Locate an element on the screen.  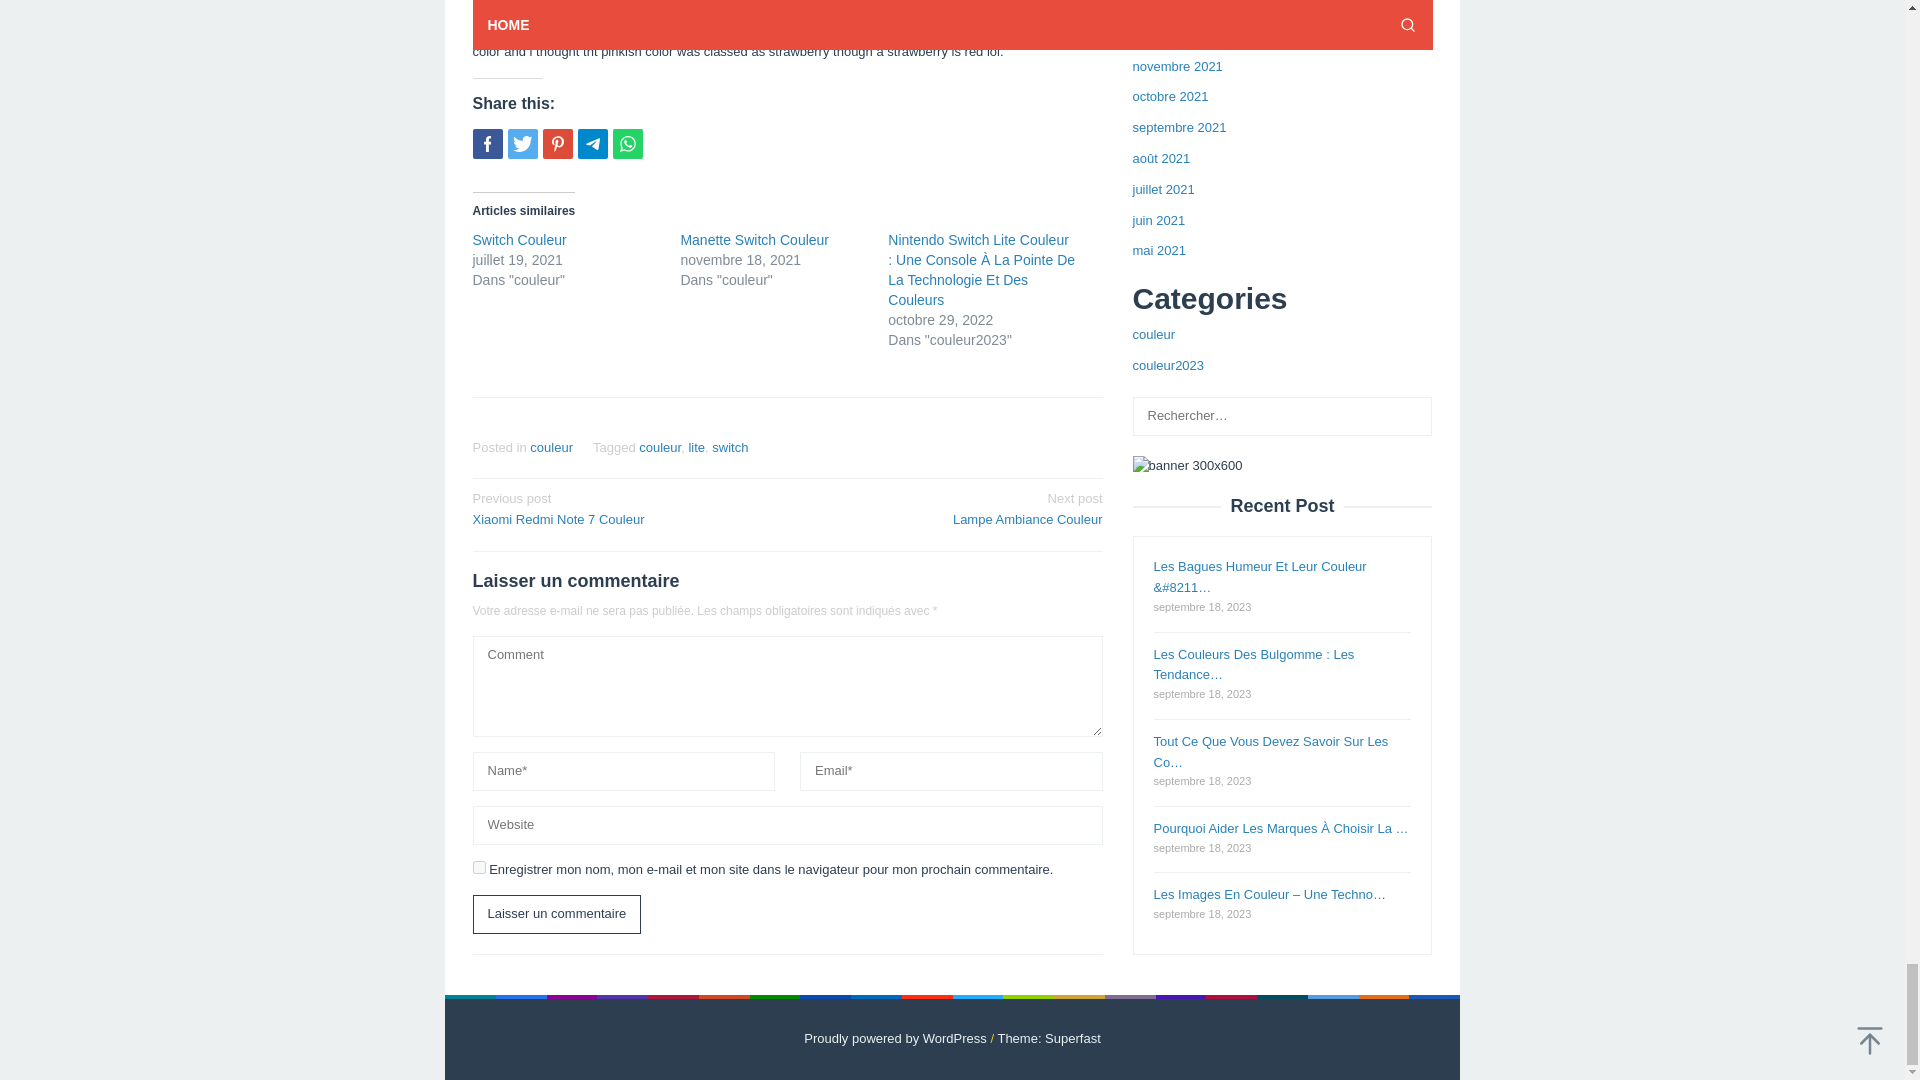
couleur is located at coordinates (951, 508).